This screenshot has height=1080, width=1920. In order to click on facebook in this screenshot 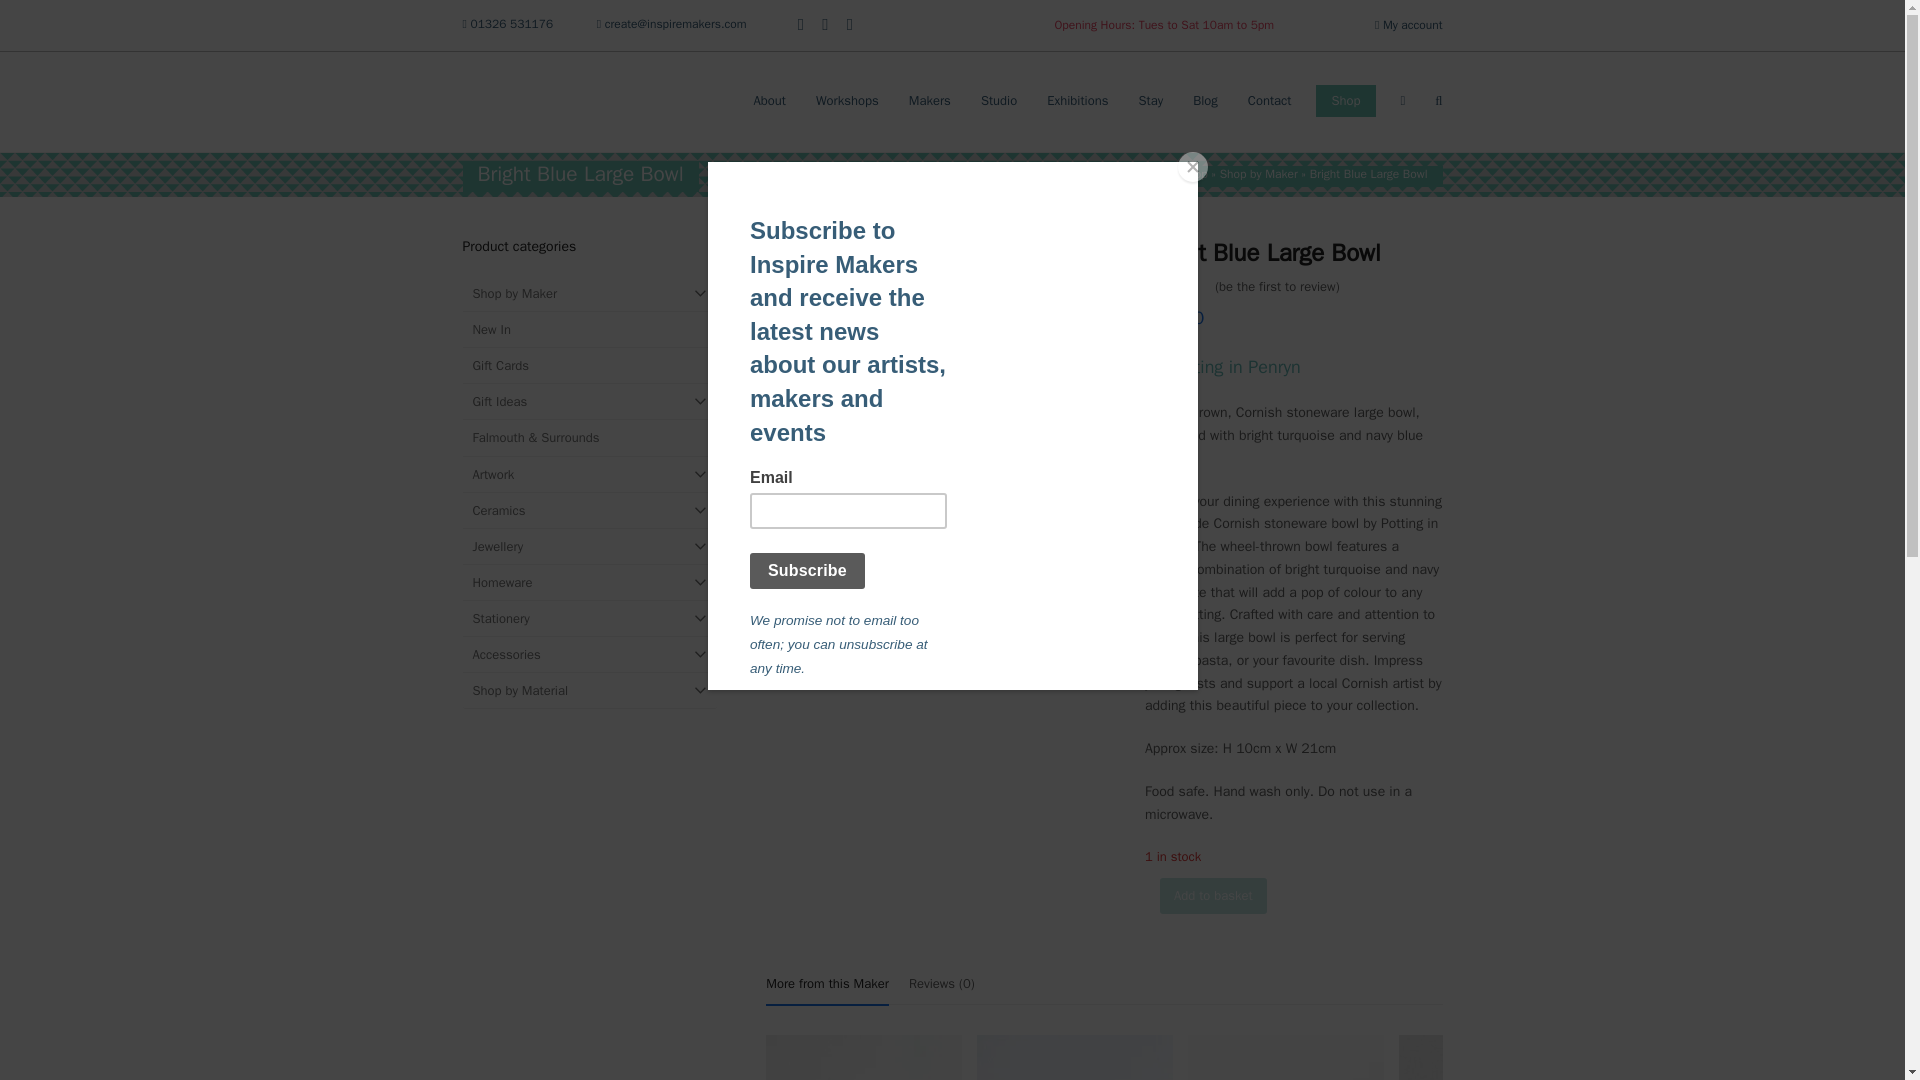, I will do `click(824, 25)`.